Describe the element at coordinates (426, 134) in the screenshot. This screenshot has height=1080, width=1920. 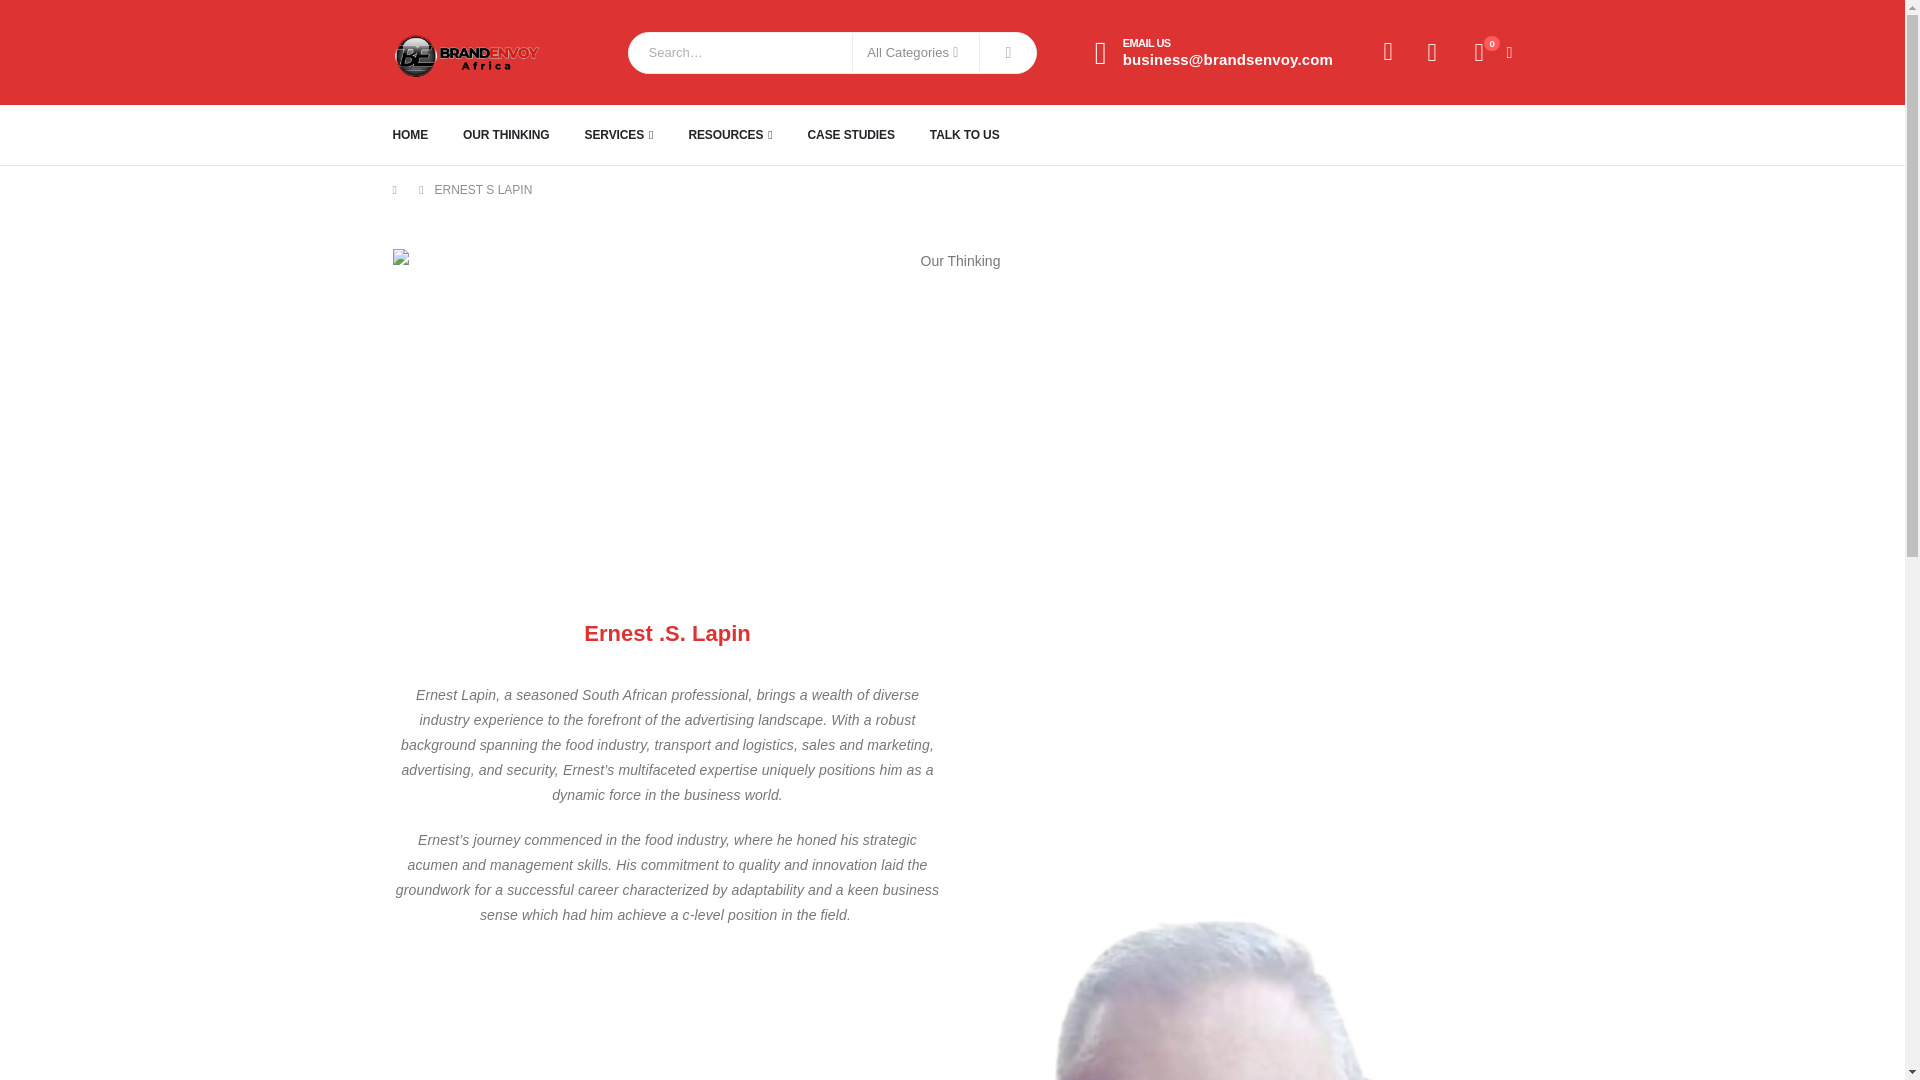
I see `HOME` at that location.